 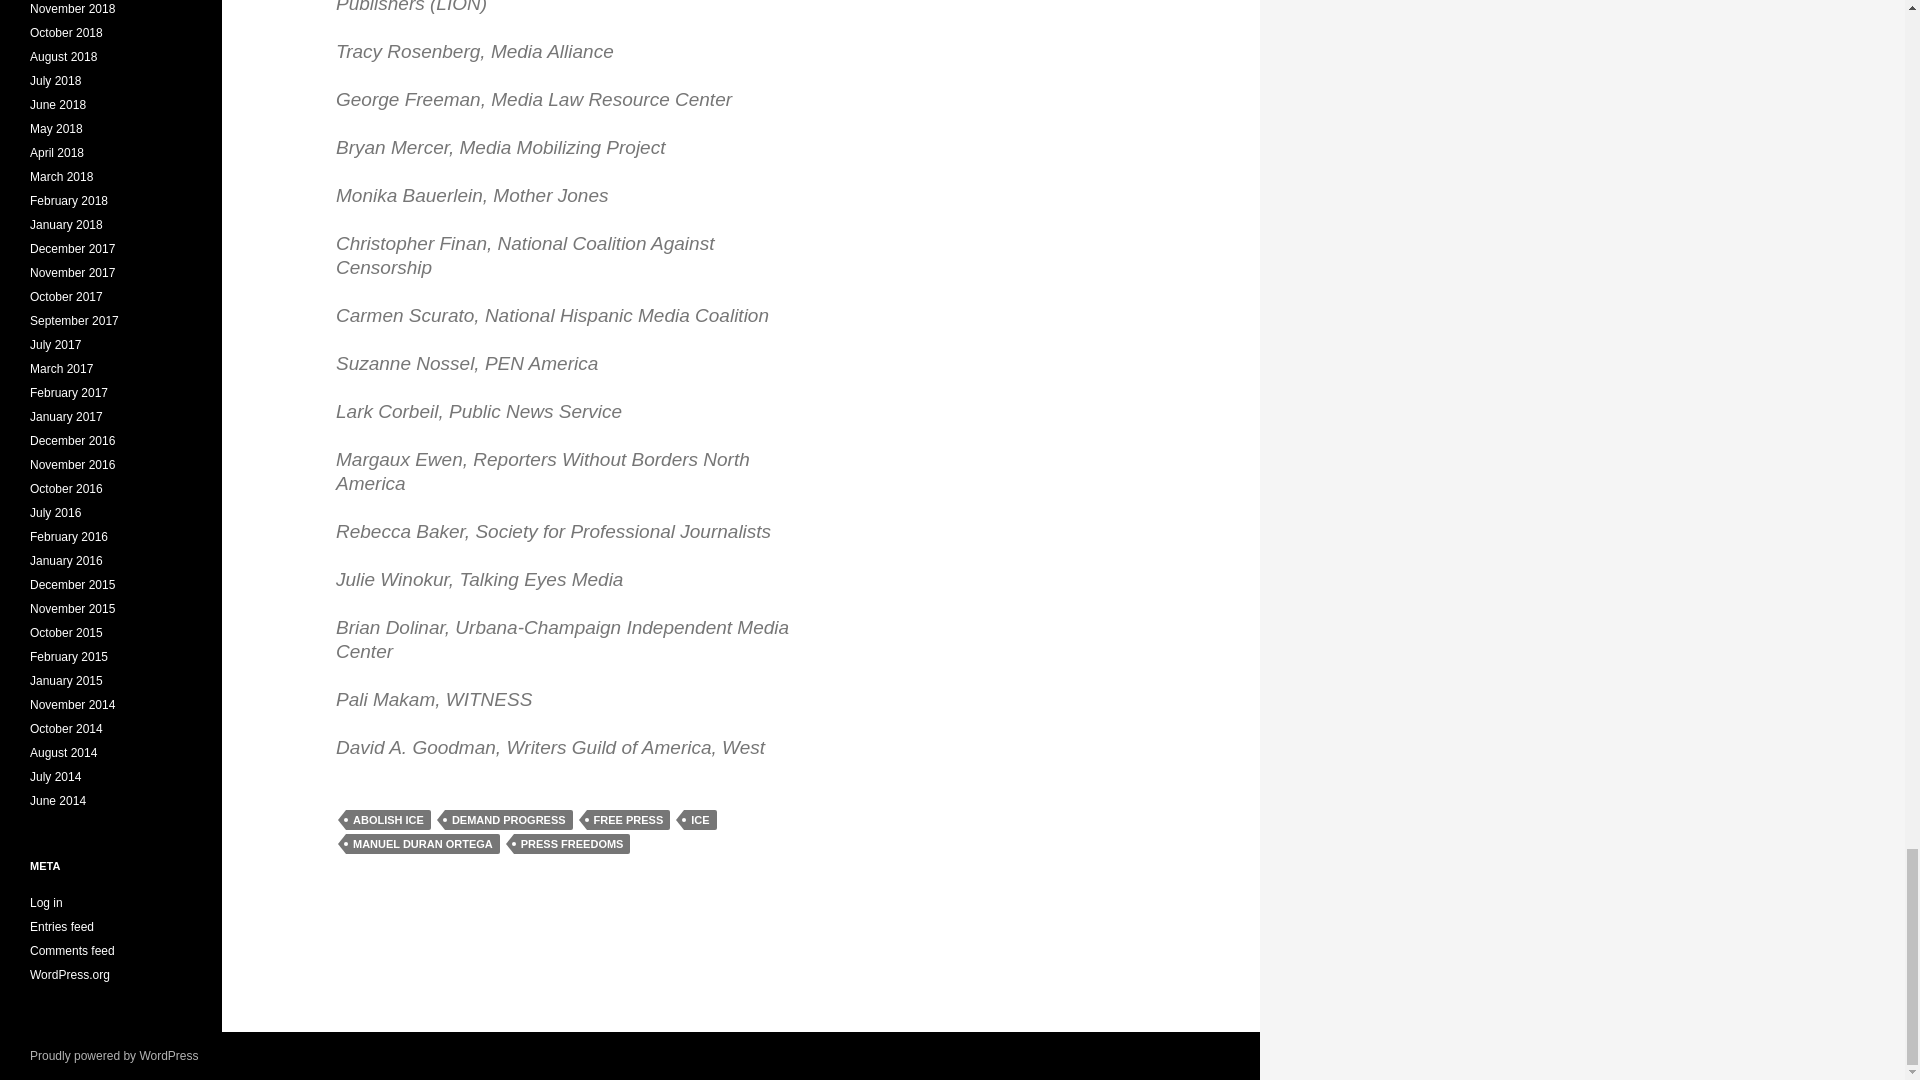 I want to click on ABOLISH ICE, so click(x=388, y=820).